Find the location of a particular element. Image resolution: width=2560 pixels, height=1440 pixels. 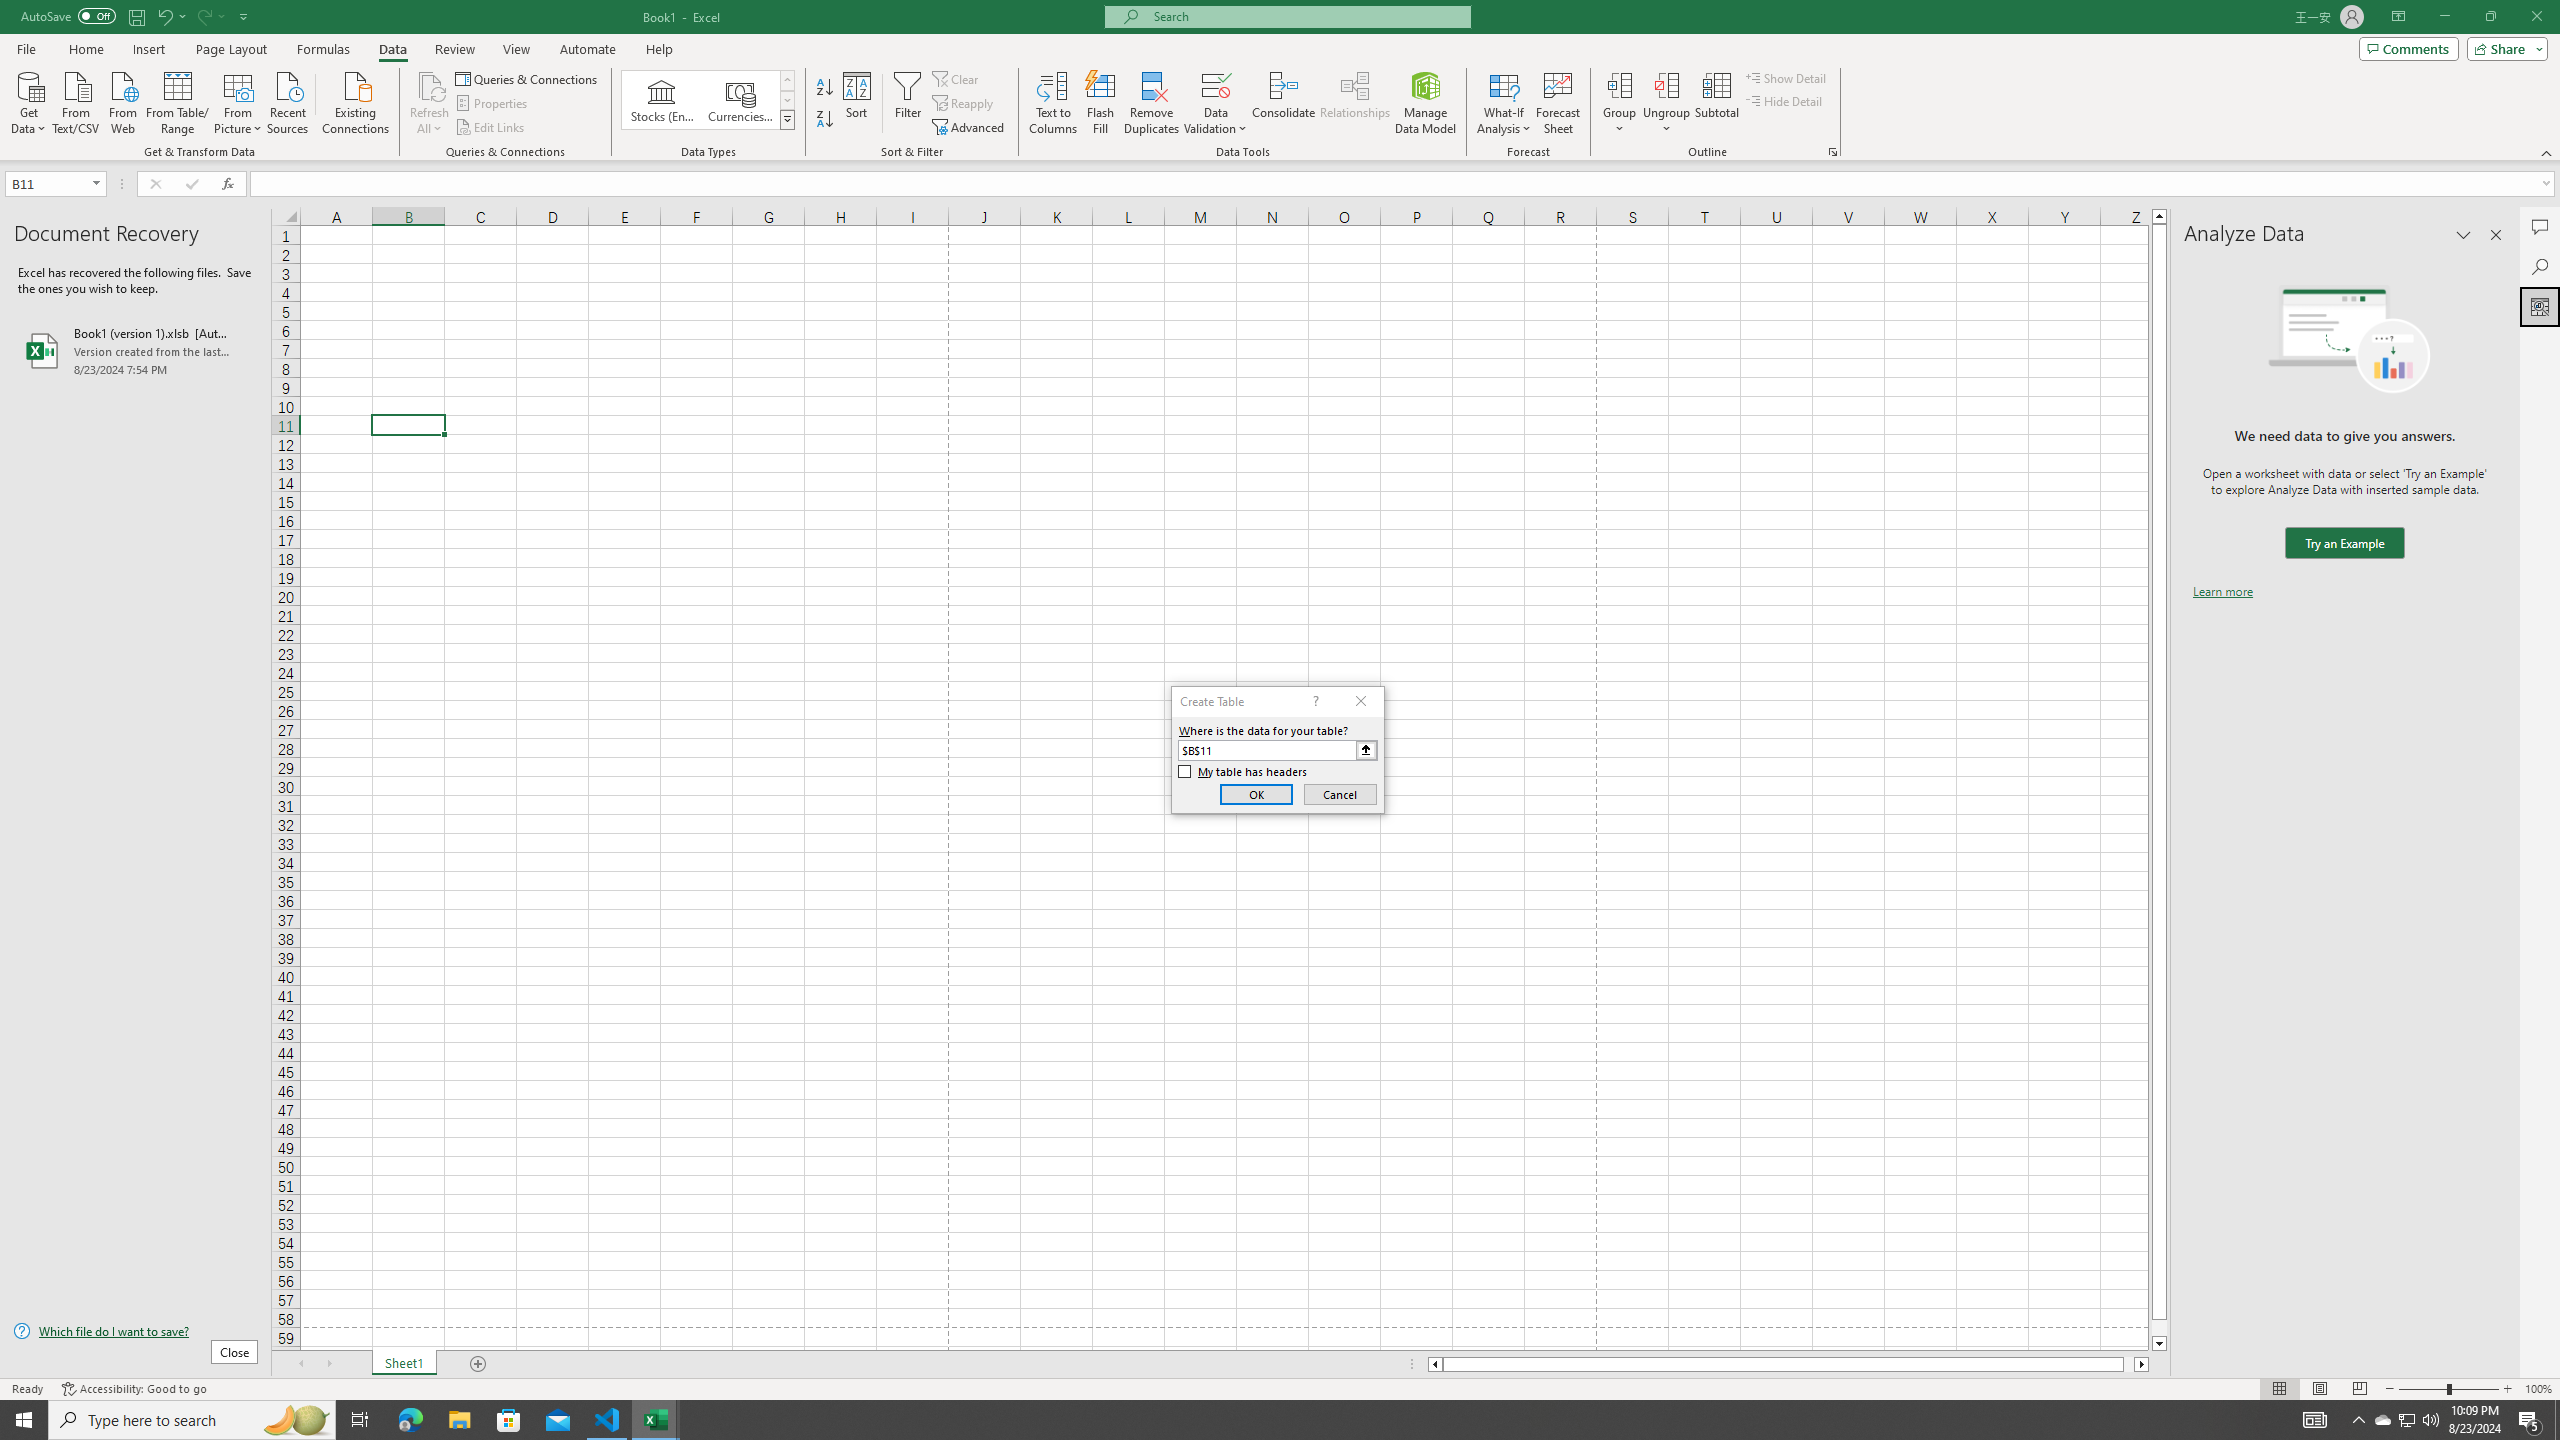

Formula Bar is located at coordinates (1405, 184).